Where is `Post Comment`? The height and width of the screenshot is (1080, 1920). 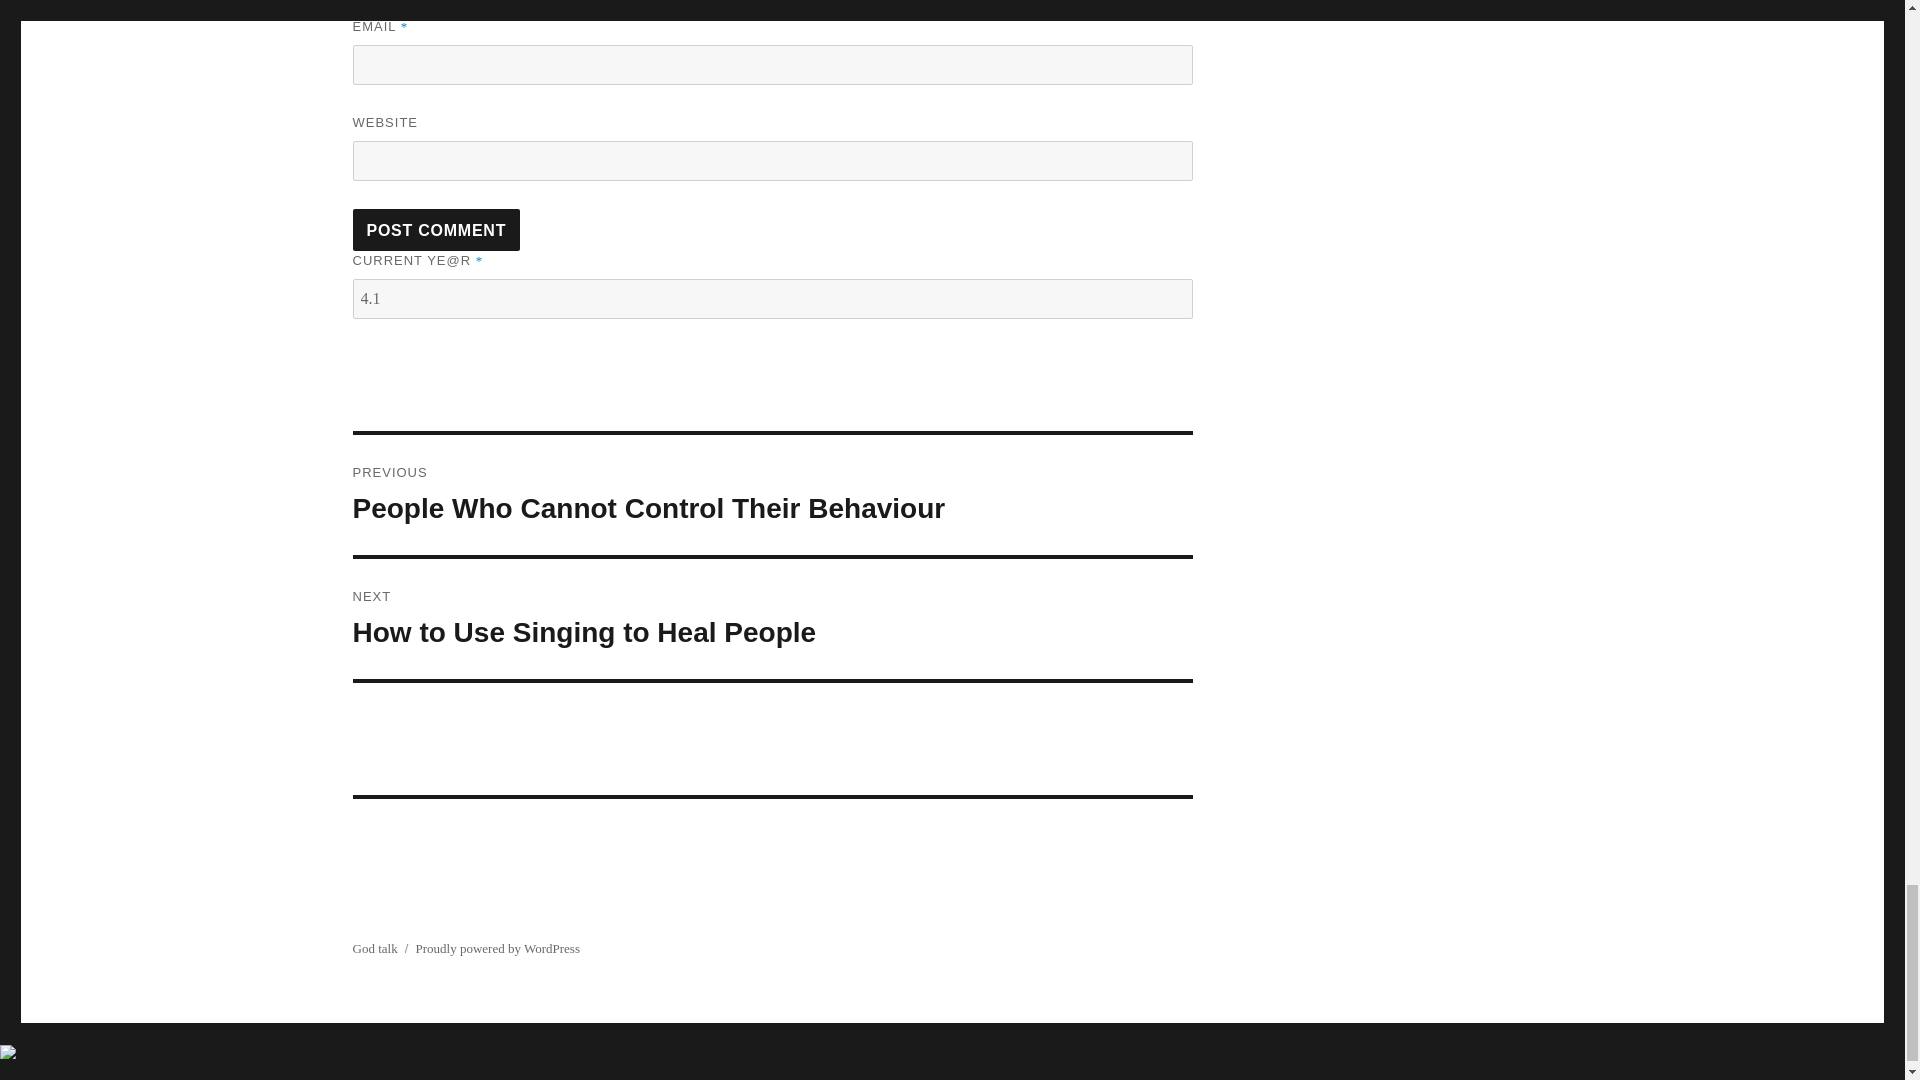 Post Comment is located at coordinates (436, 230).